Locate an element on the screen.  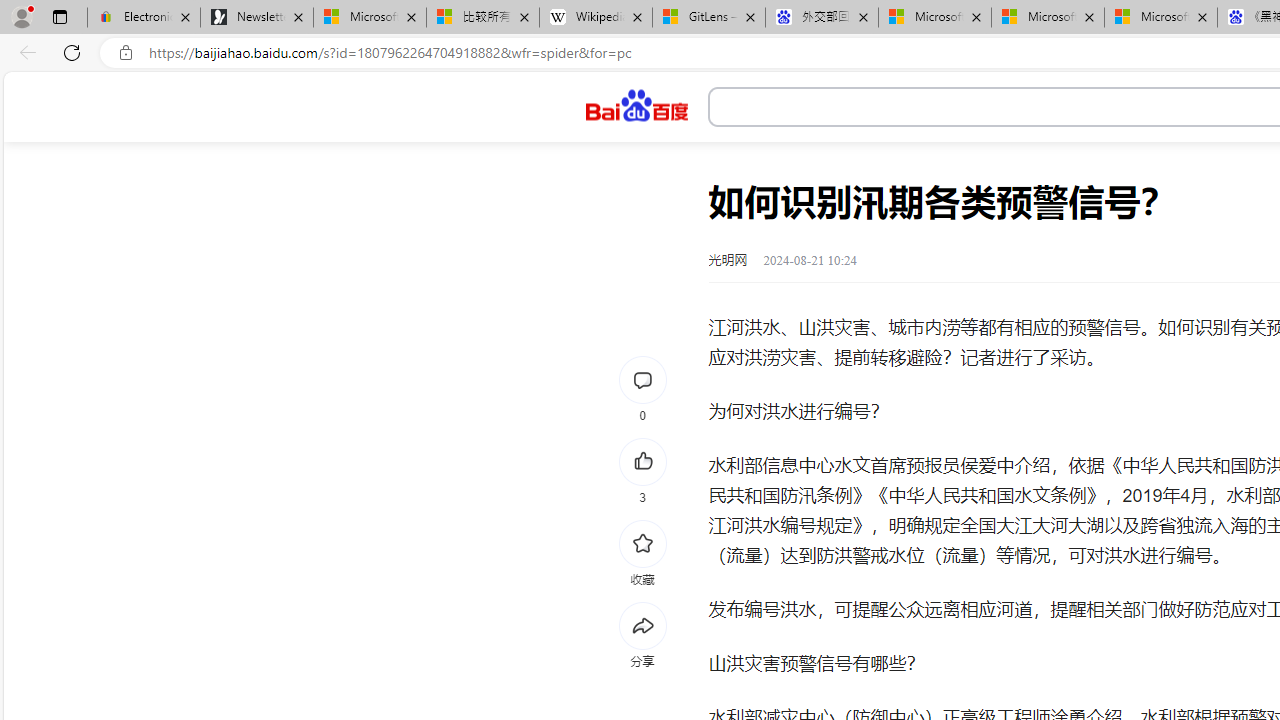
Electronics, Cars, Fashion, Collectibles & More | eBay is located at coordinates (144, 18).